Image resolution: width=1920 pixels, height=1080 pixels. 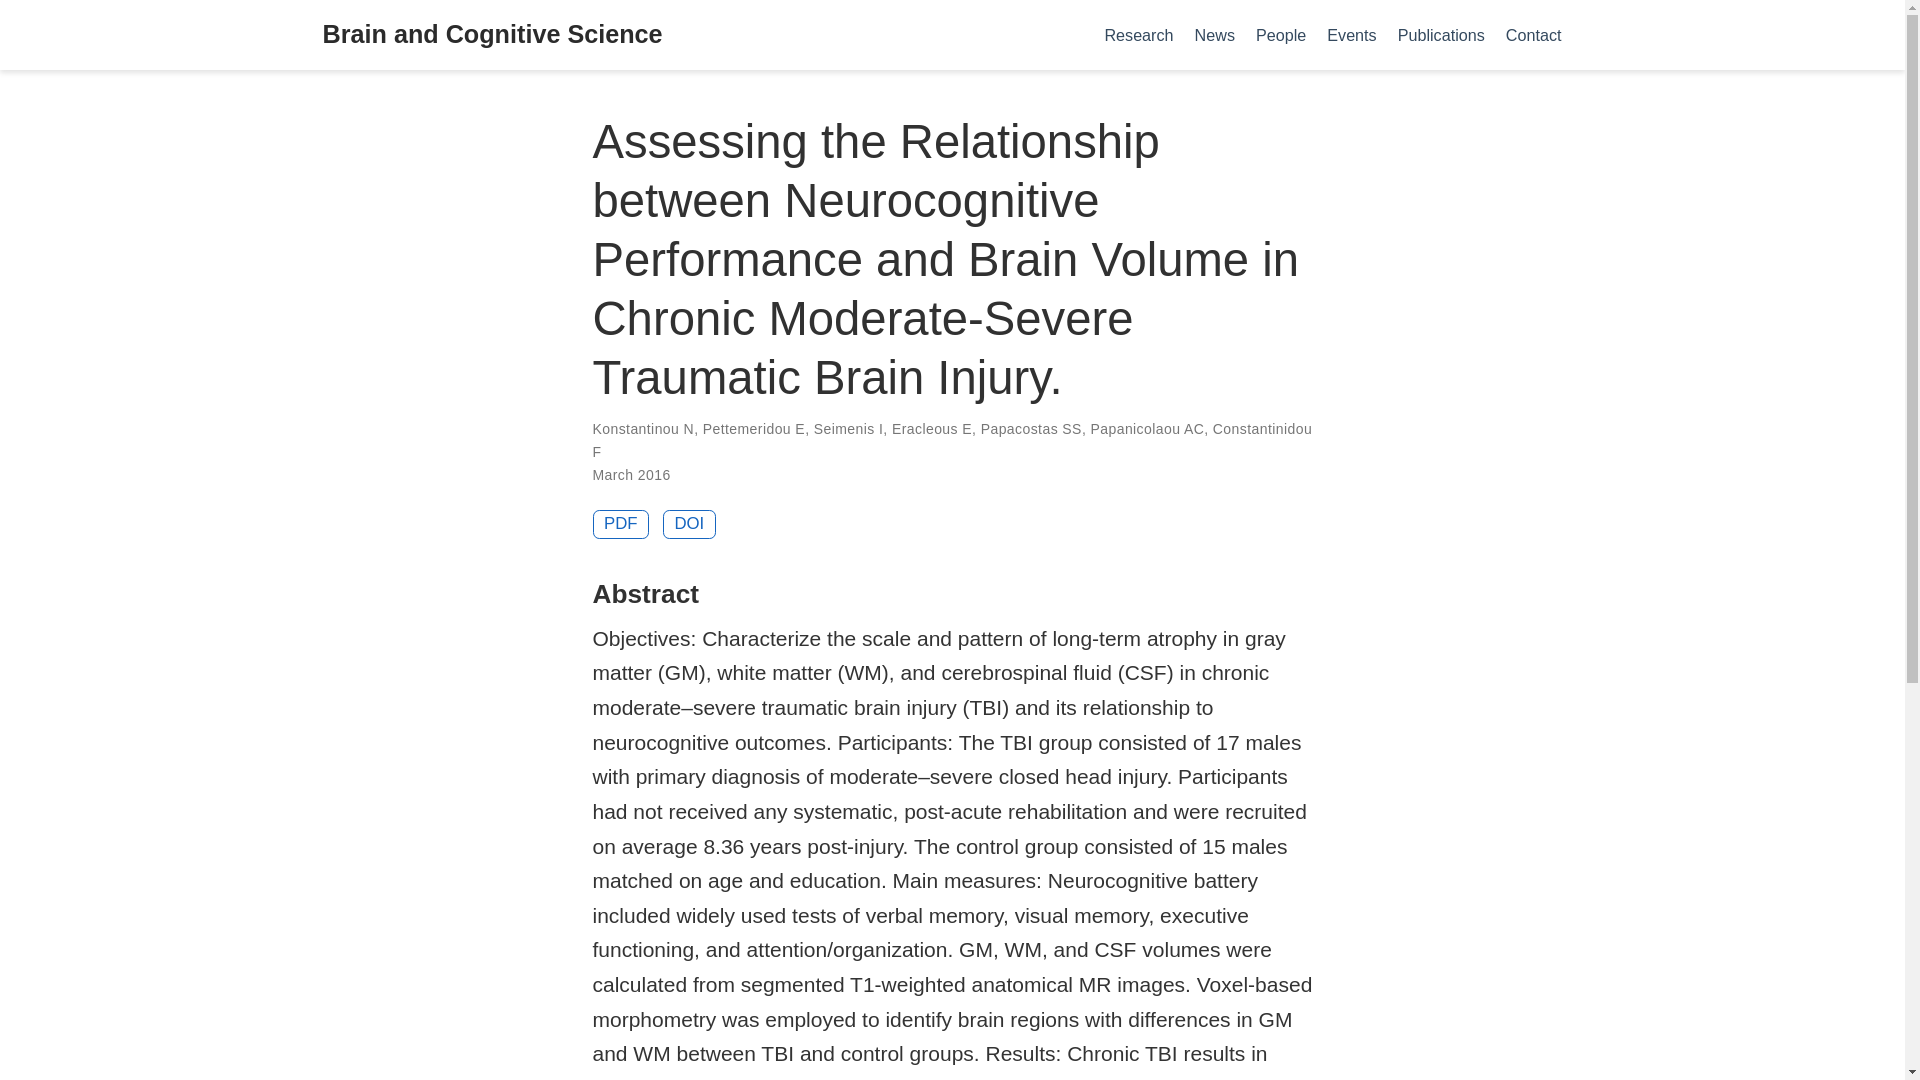 I want to click on DOI, so click(x=689, y=524).